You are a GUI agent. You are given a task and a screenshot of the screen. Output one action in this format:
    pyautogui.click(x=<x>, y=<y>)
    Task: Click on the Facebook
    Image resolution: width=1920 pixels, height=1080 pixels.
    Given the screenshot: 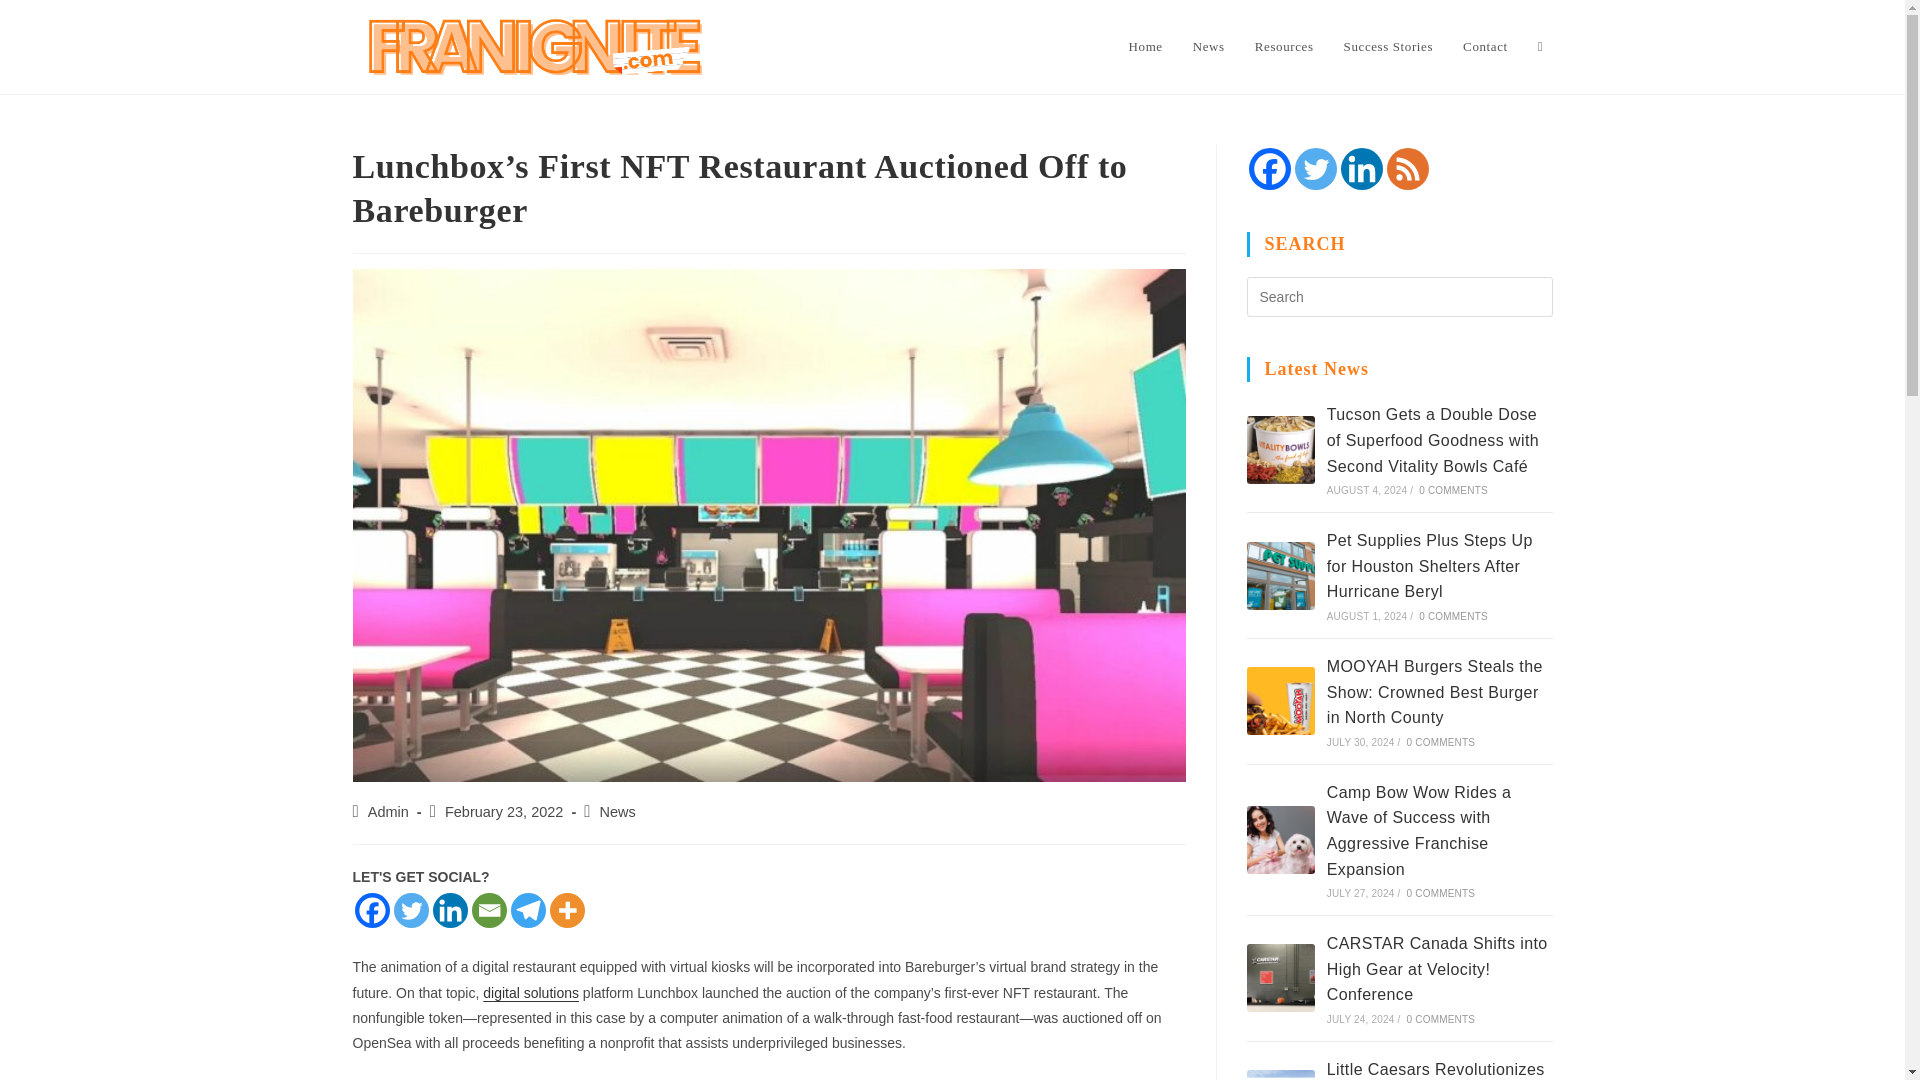 What is the action you would take?
    pyautogui.click(x=1269, y=168)
    